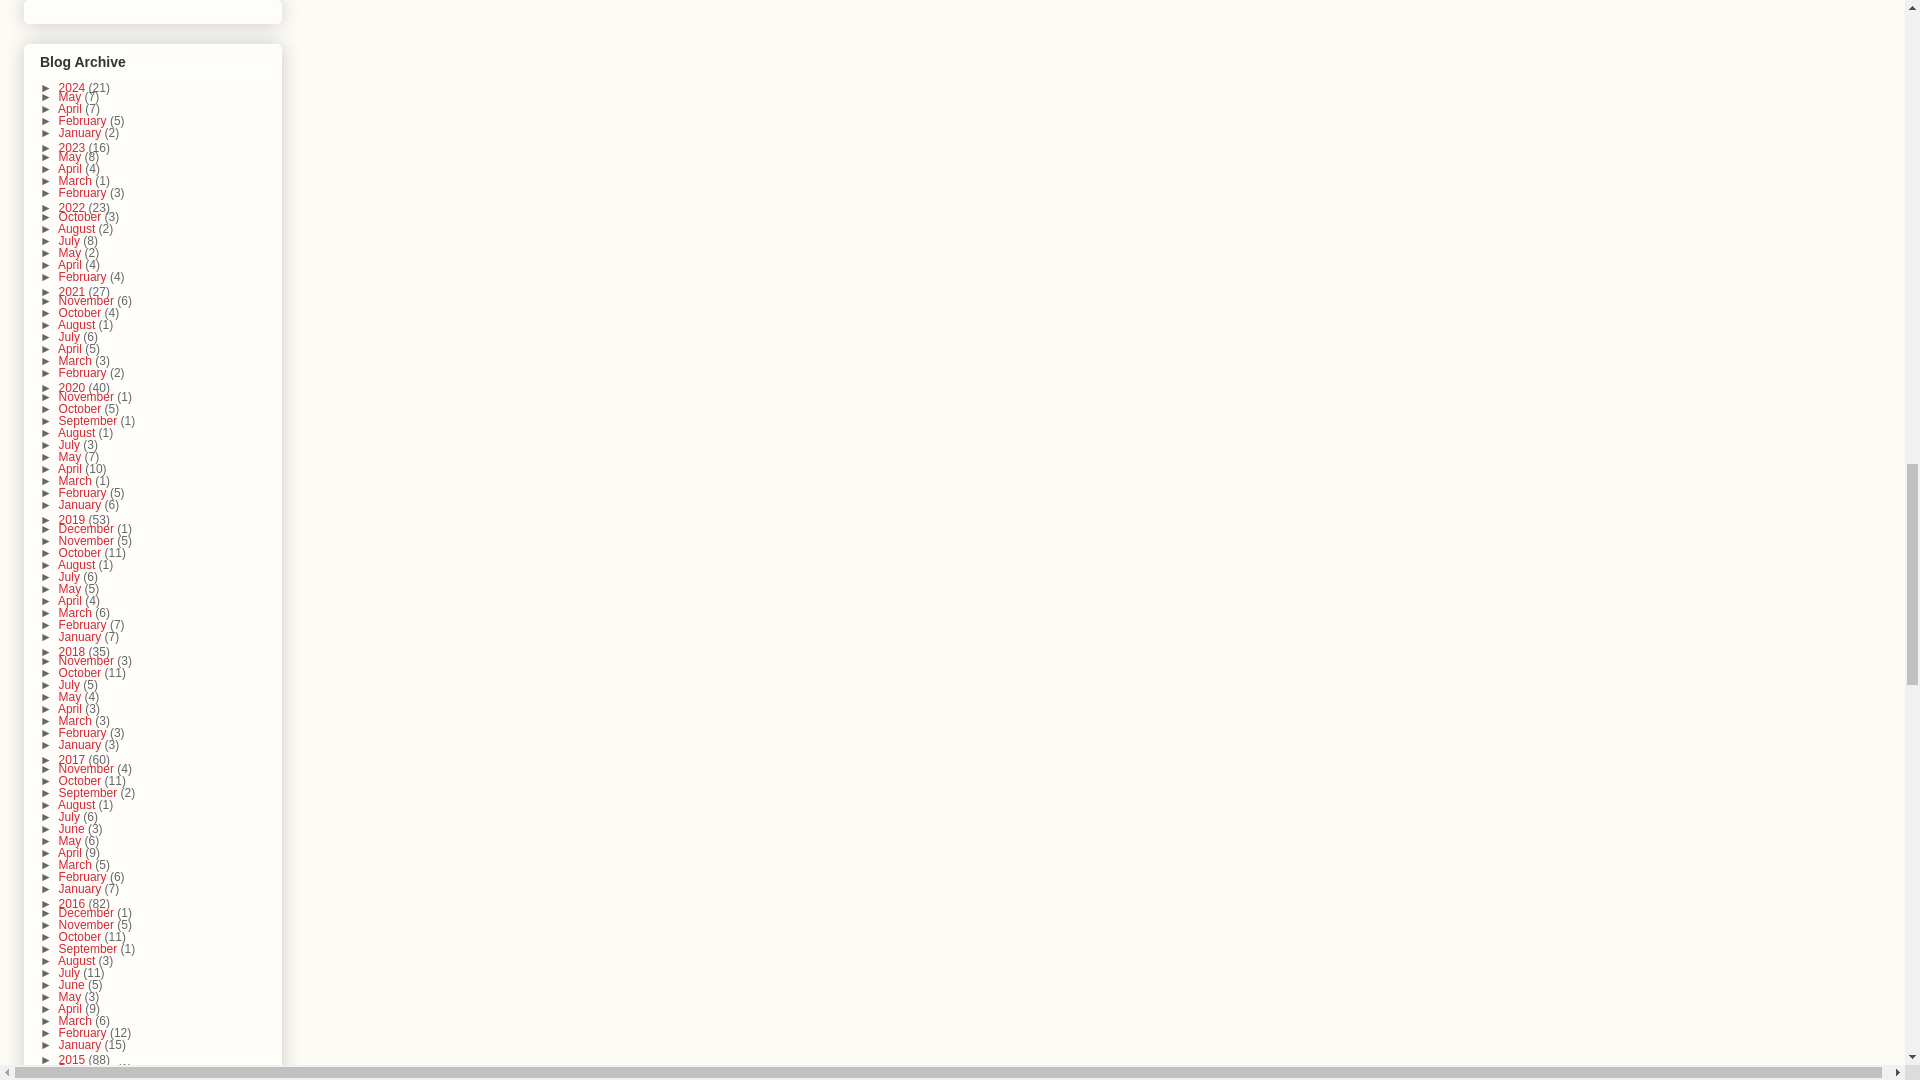 Image resolution: width=1920 pixels, height=1080 pixels. I want to click on 2024, so click(74, 88).